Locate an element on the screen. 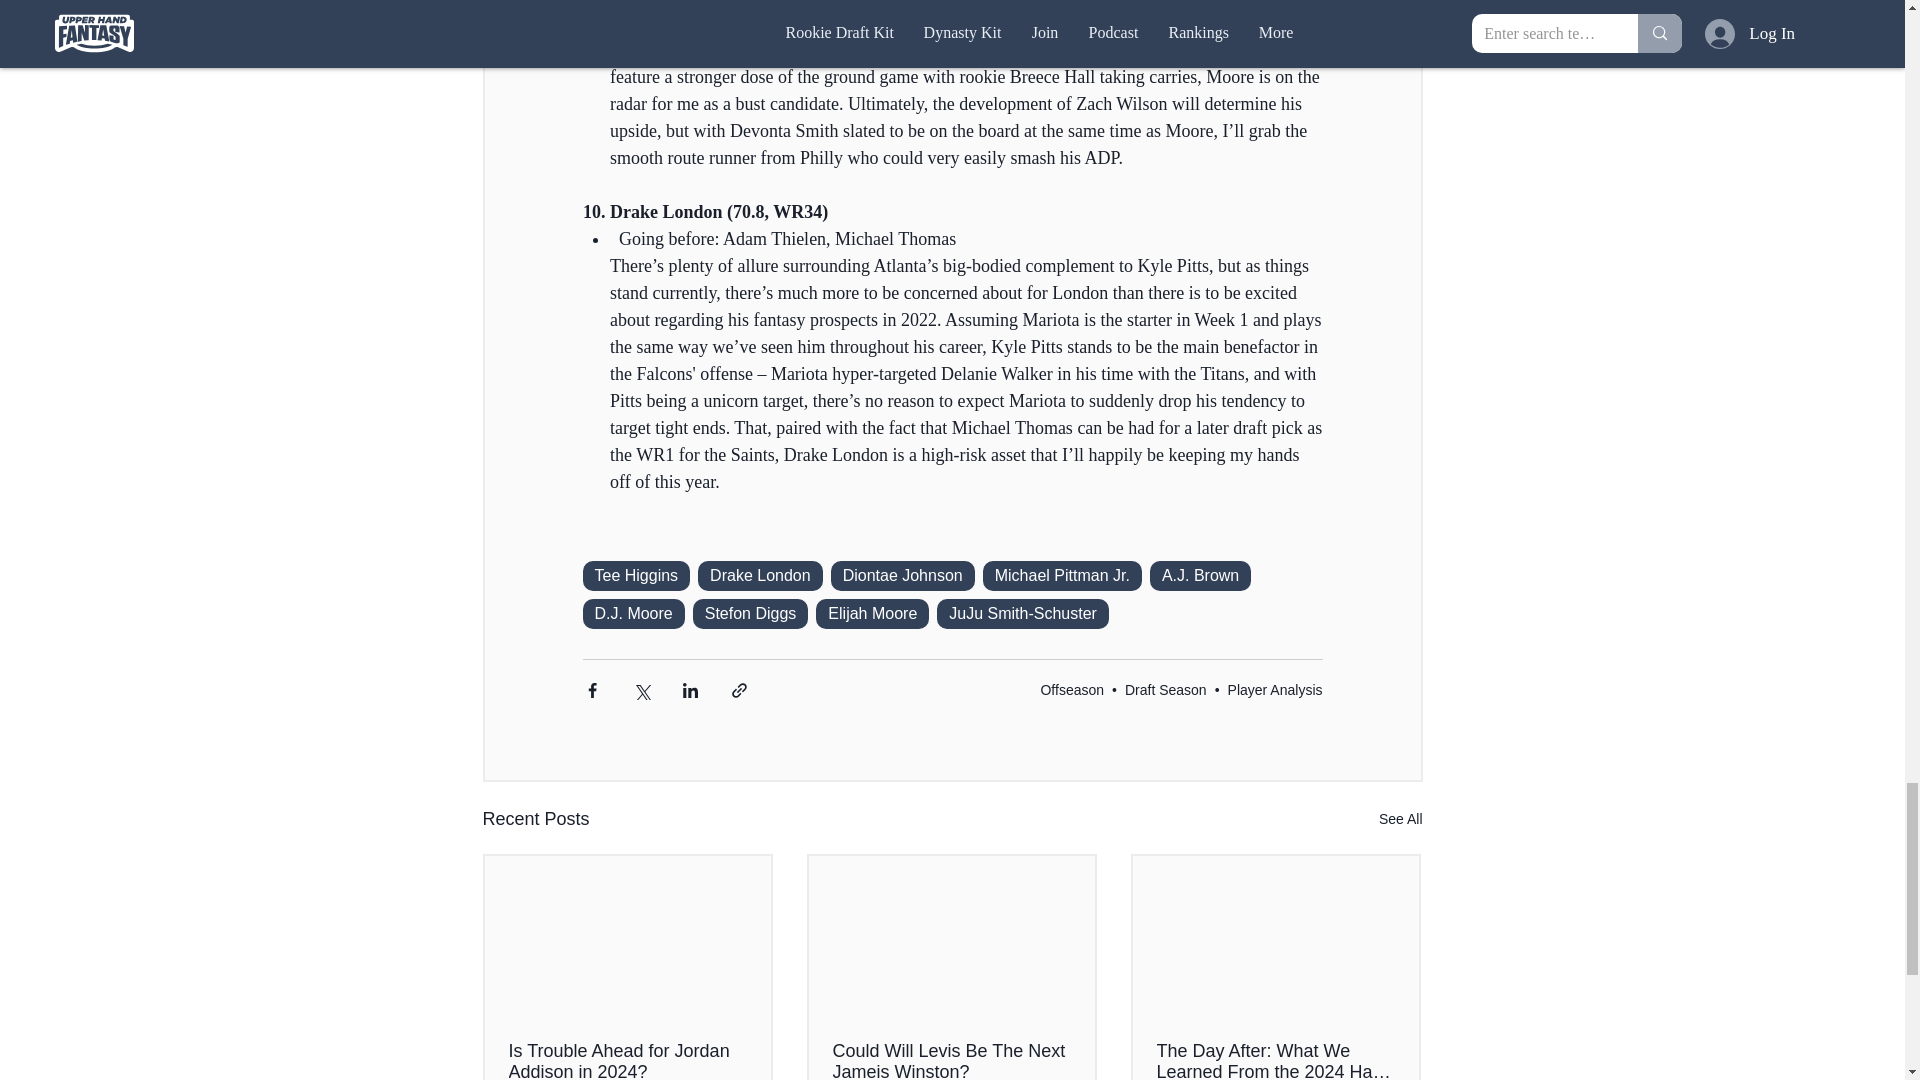  D.J. Moore is located at coordinates (632, 614).